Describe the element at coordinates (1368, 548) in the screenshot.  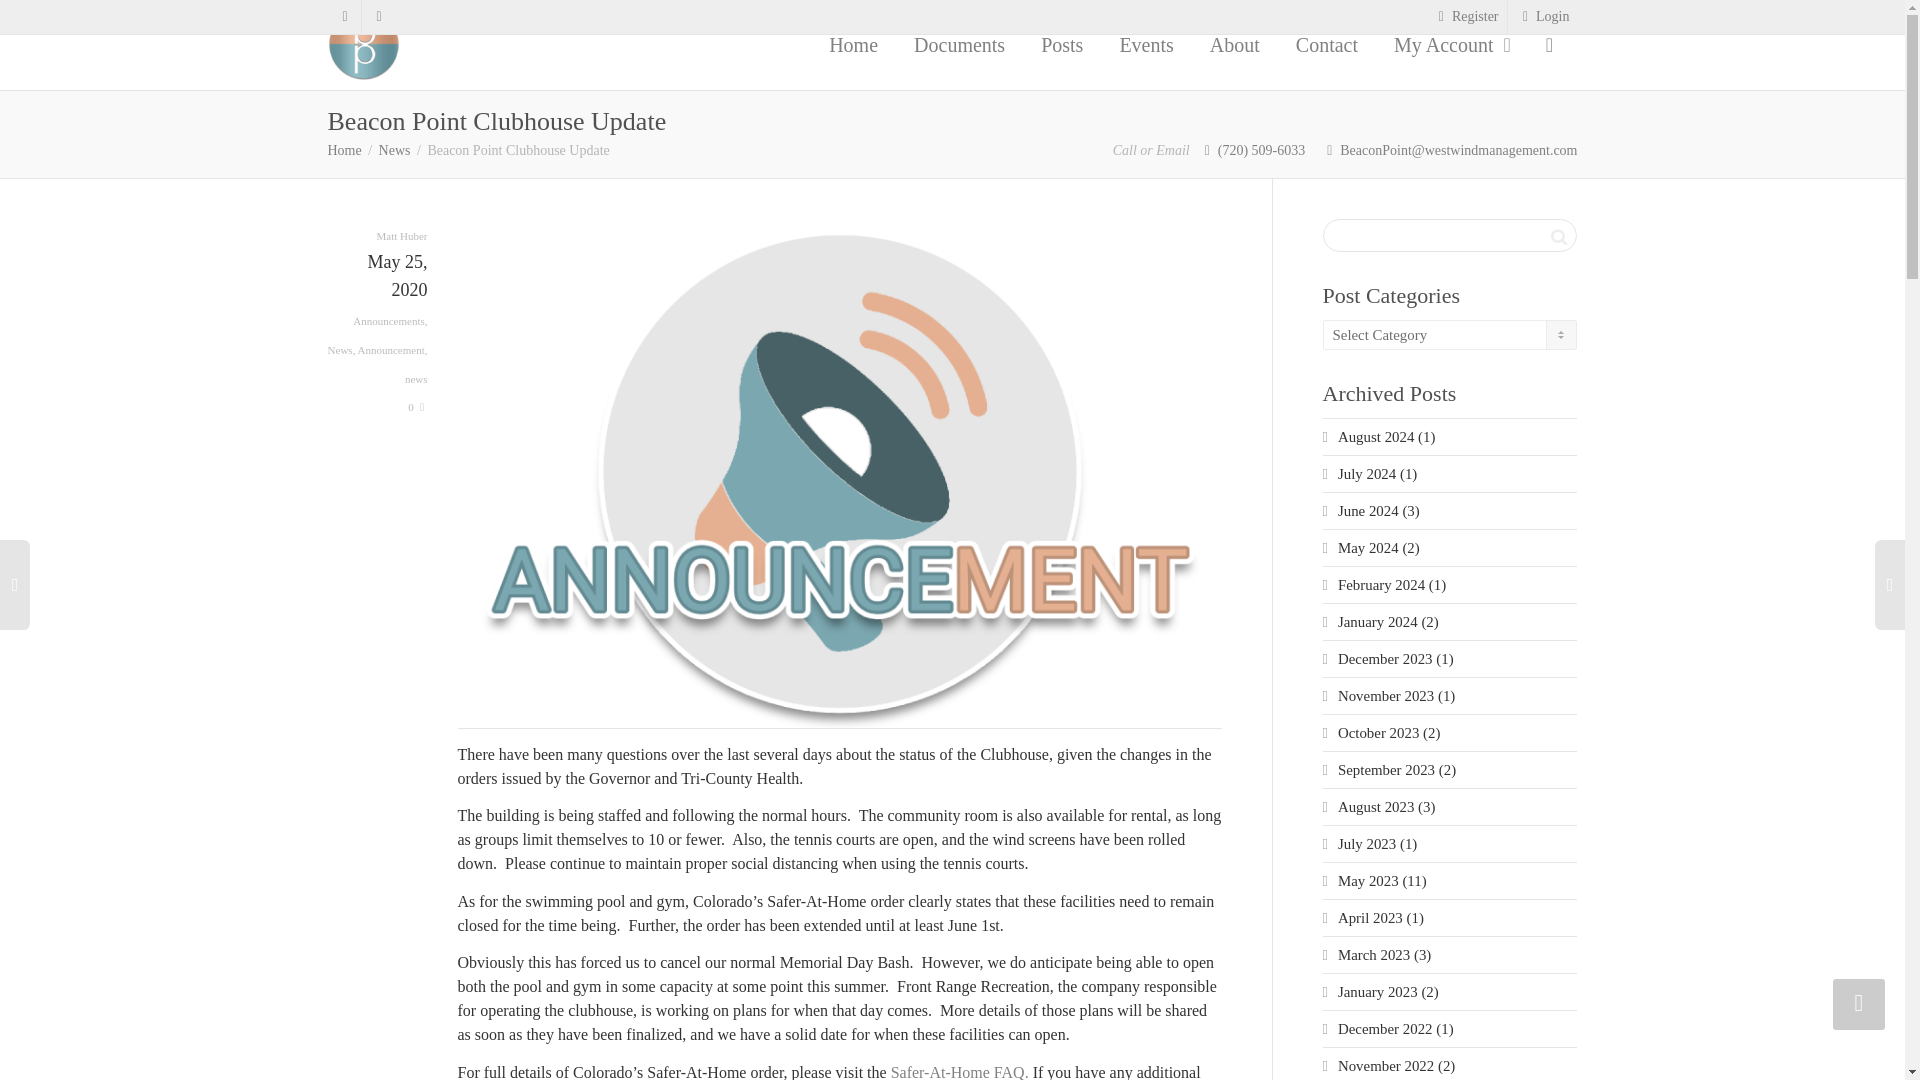
I see `May 2024` at that location.